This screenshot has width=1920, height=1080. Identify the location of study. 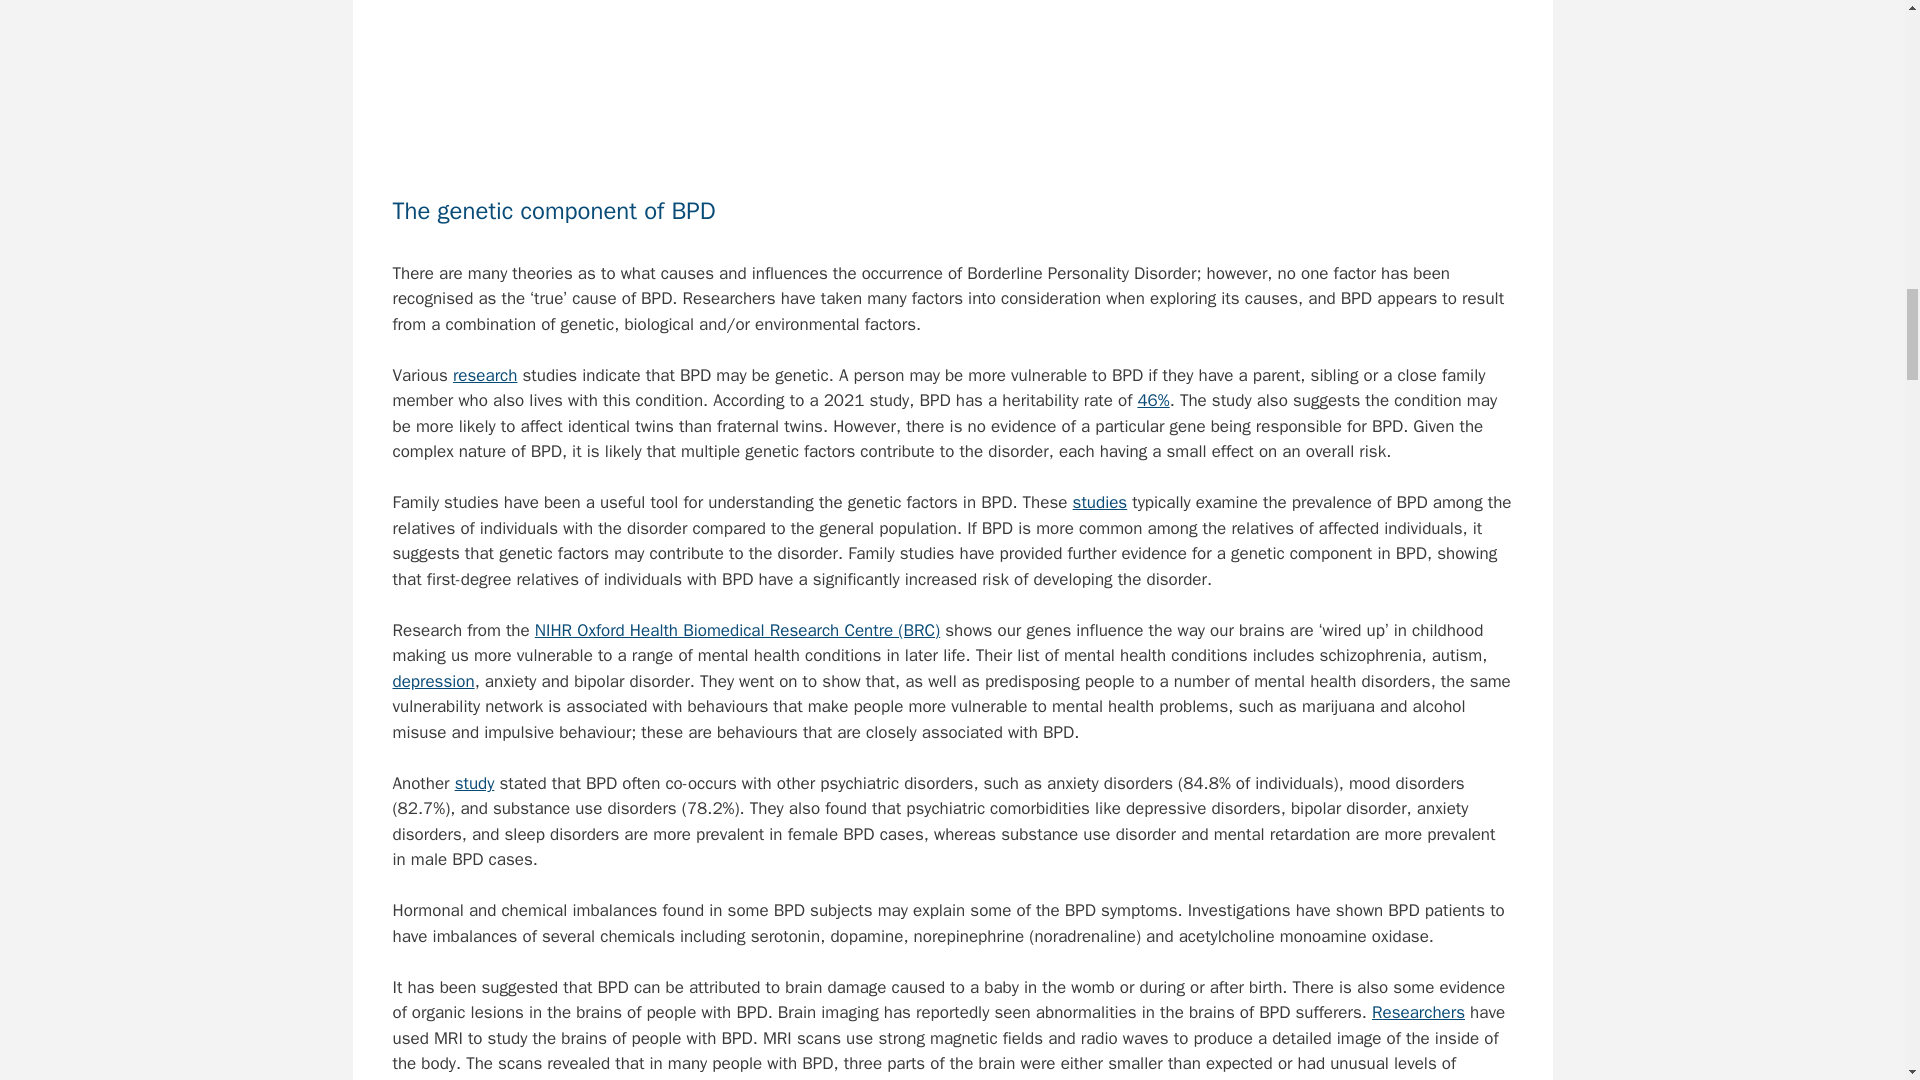
(475, 783).